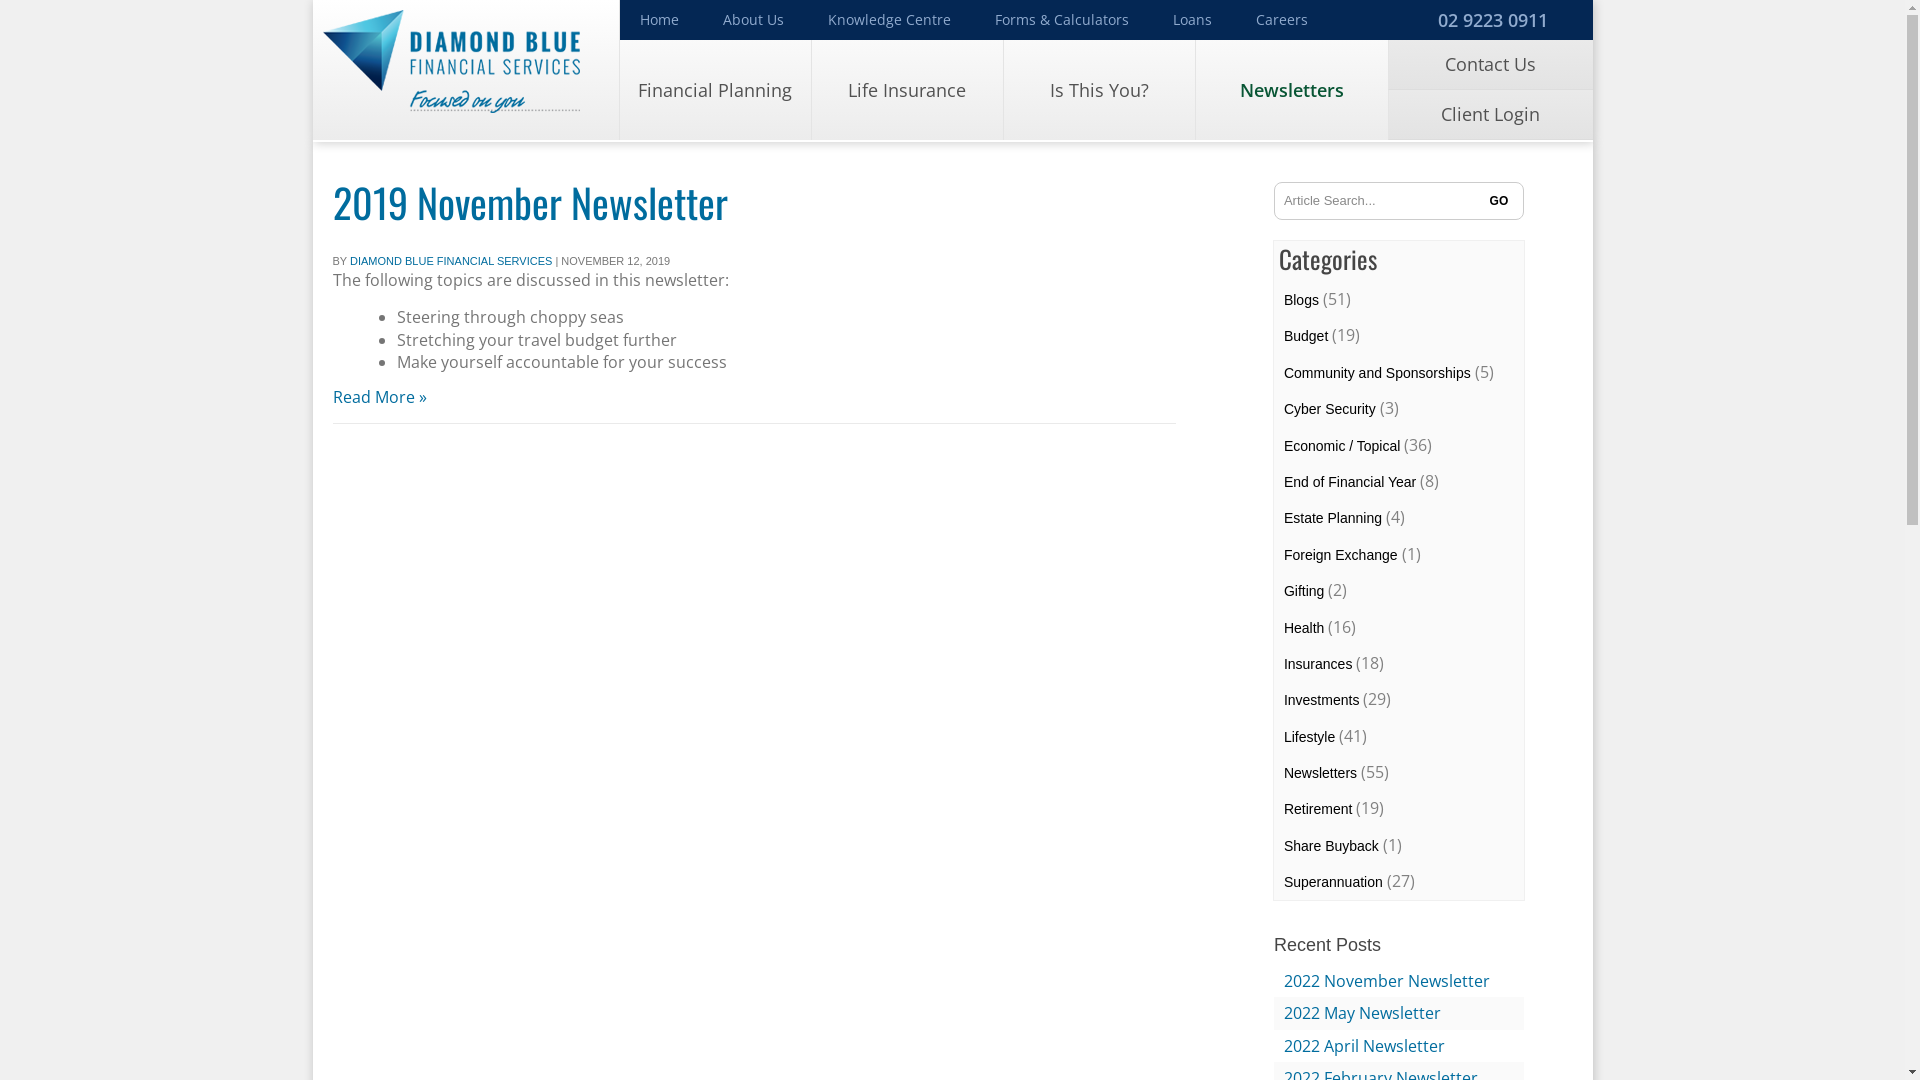 This screenshot has width=1920, height=1080. I want to click on Health, so click(1304, 628).